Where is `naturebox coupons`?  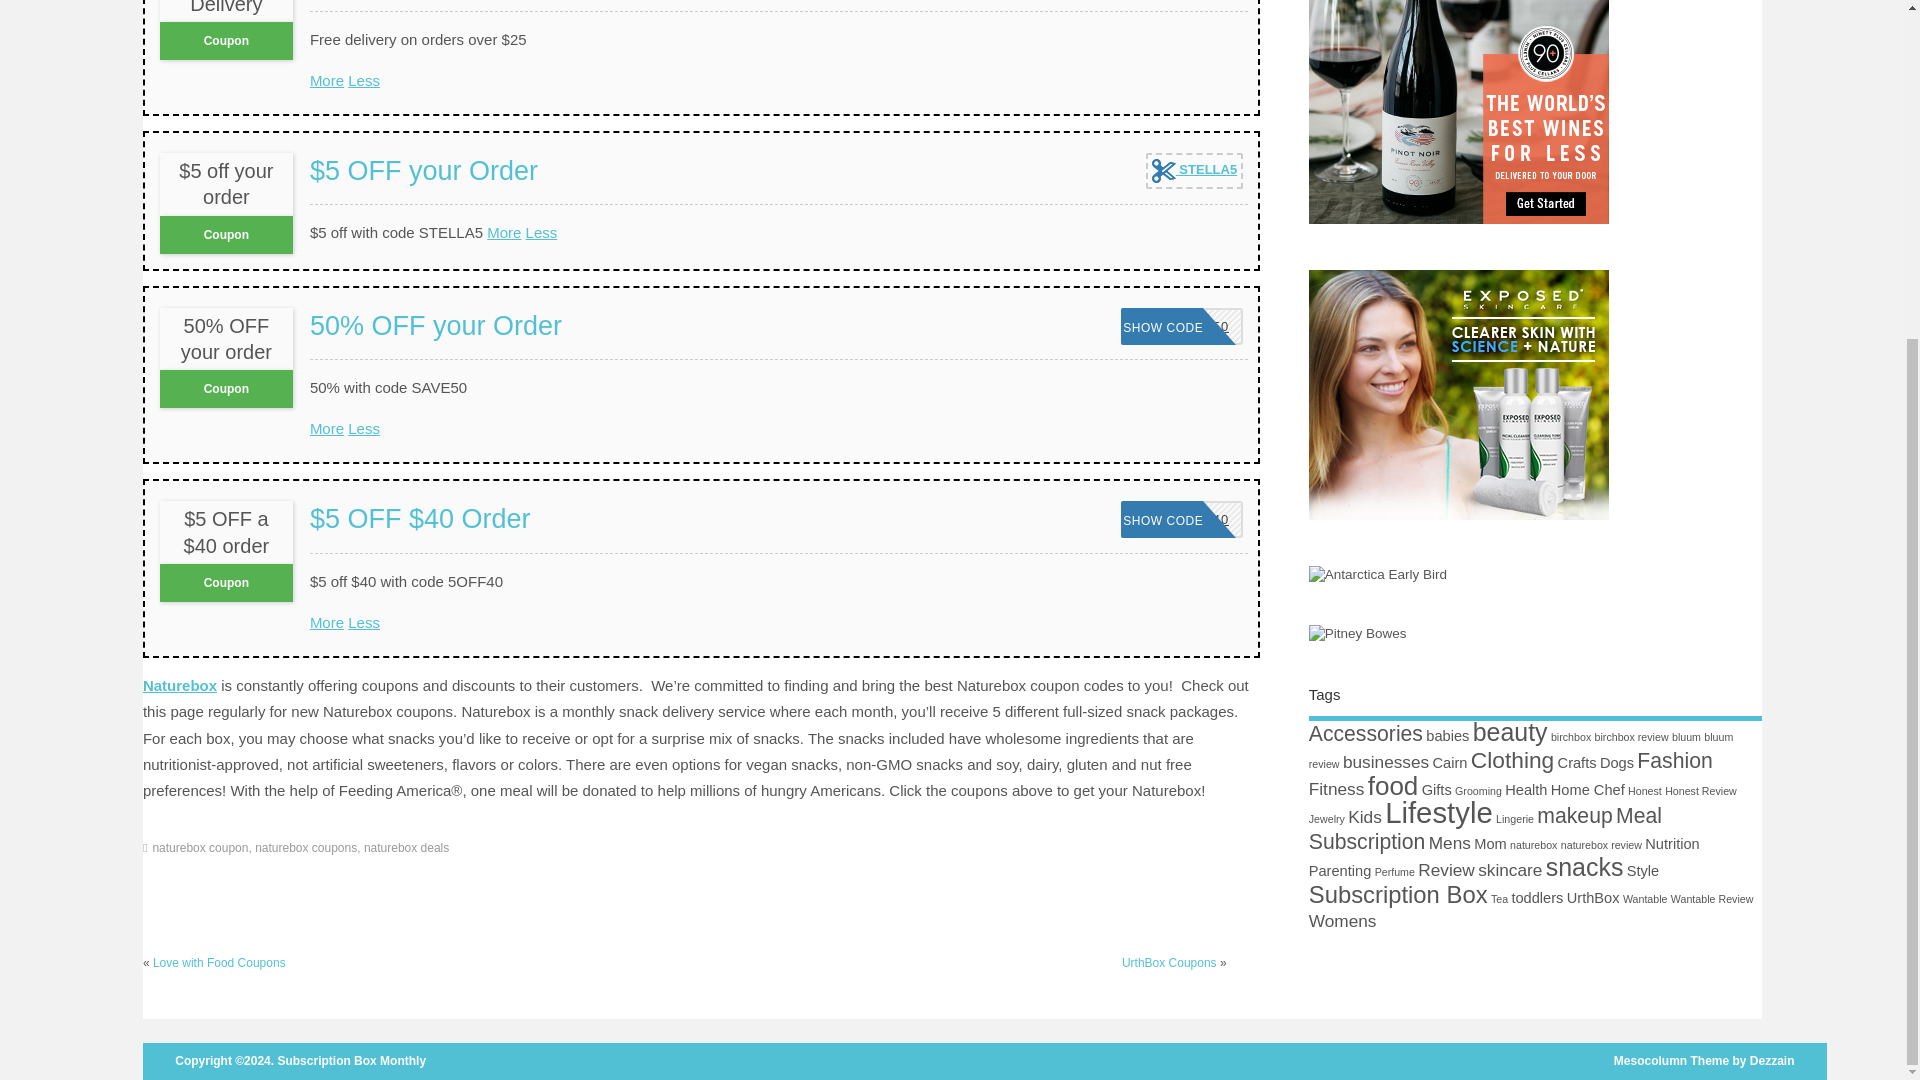
naturebox coupons is located at coordinates (406, 848).